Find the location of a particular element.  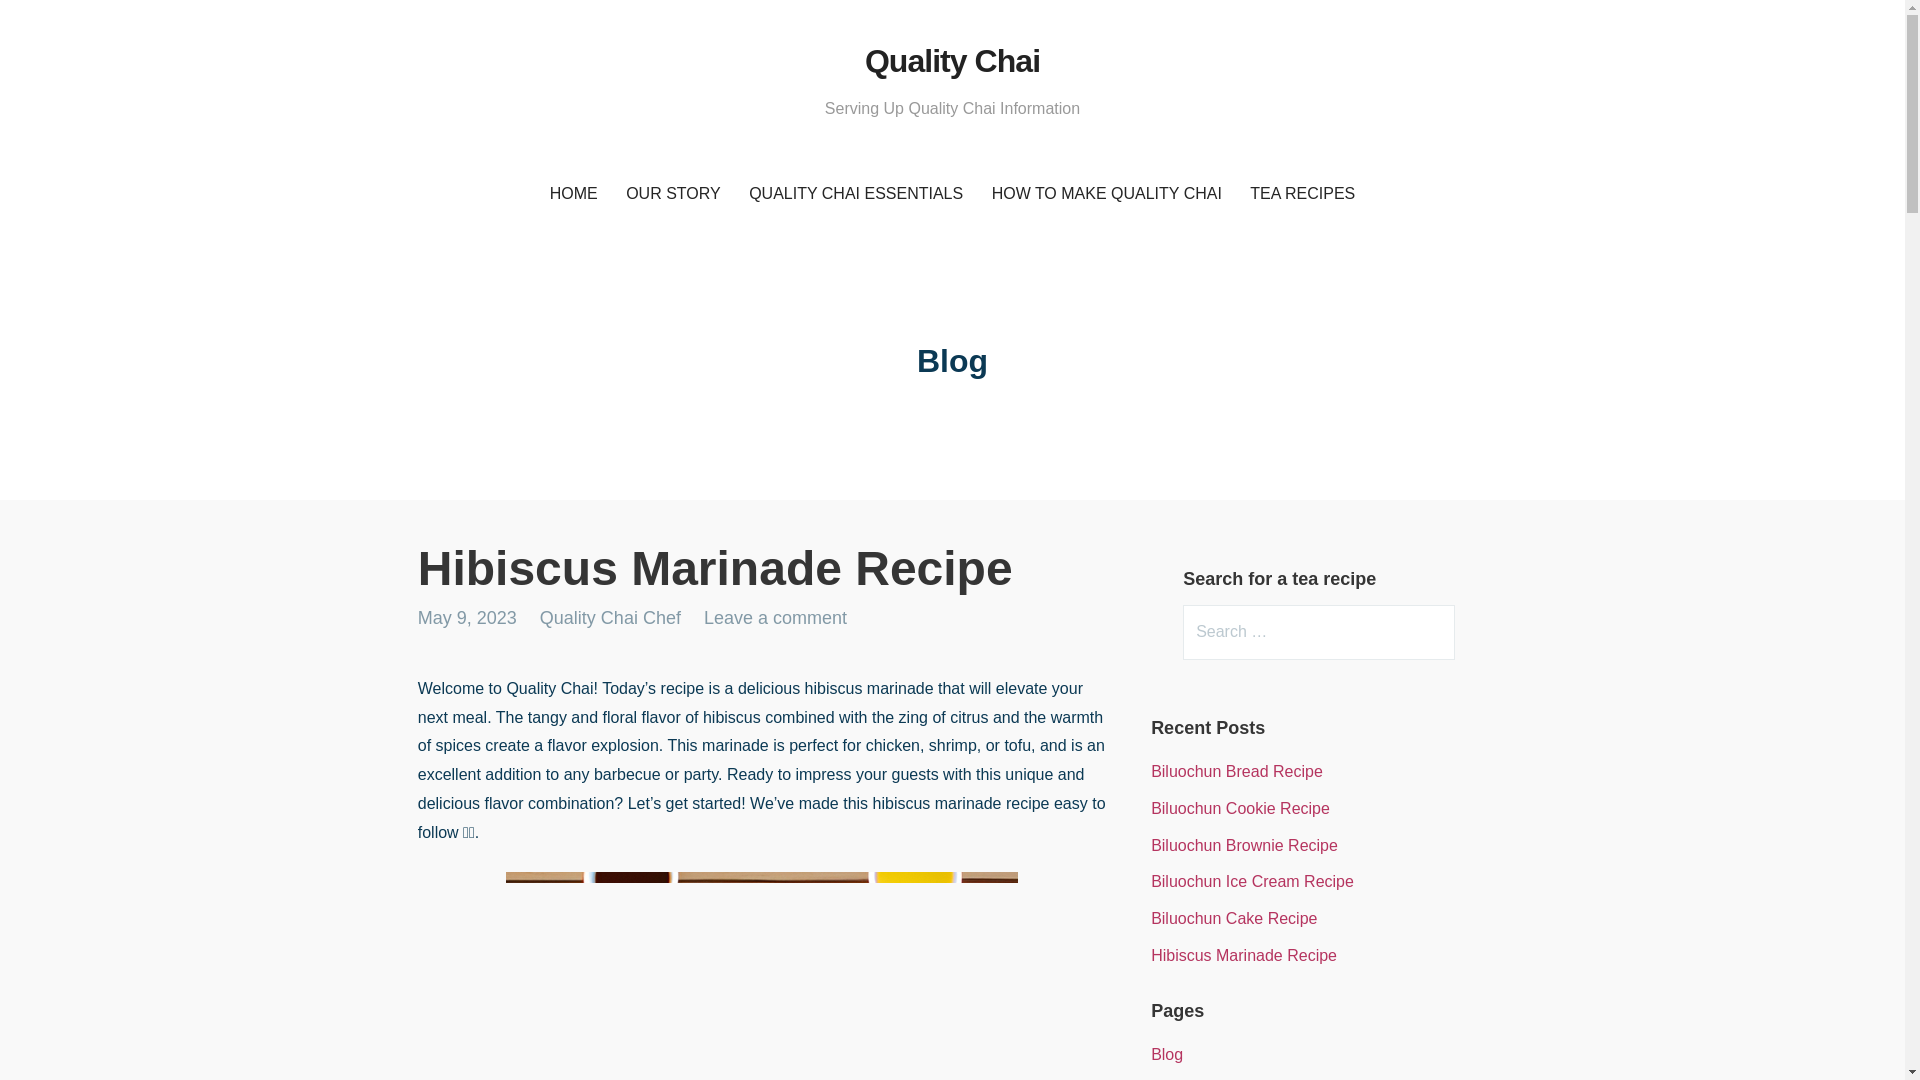

Search is located at coordinates (56, 24).